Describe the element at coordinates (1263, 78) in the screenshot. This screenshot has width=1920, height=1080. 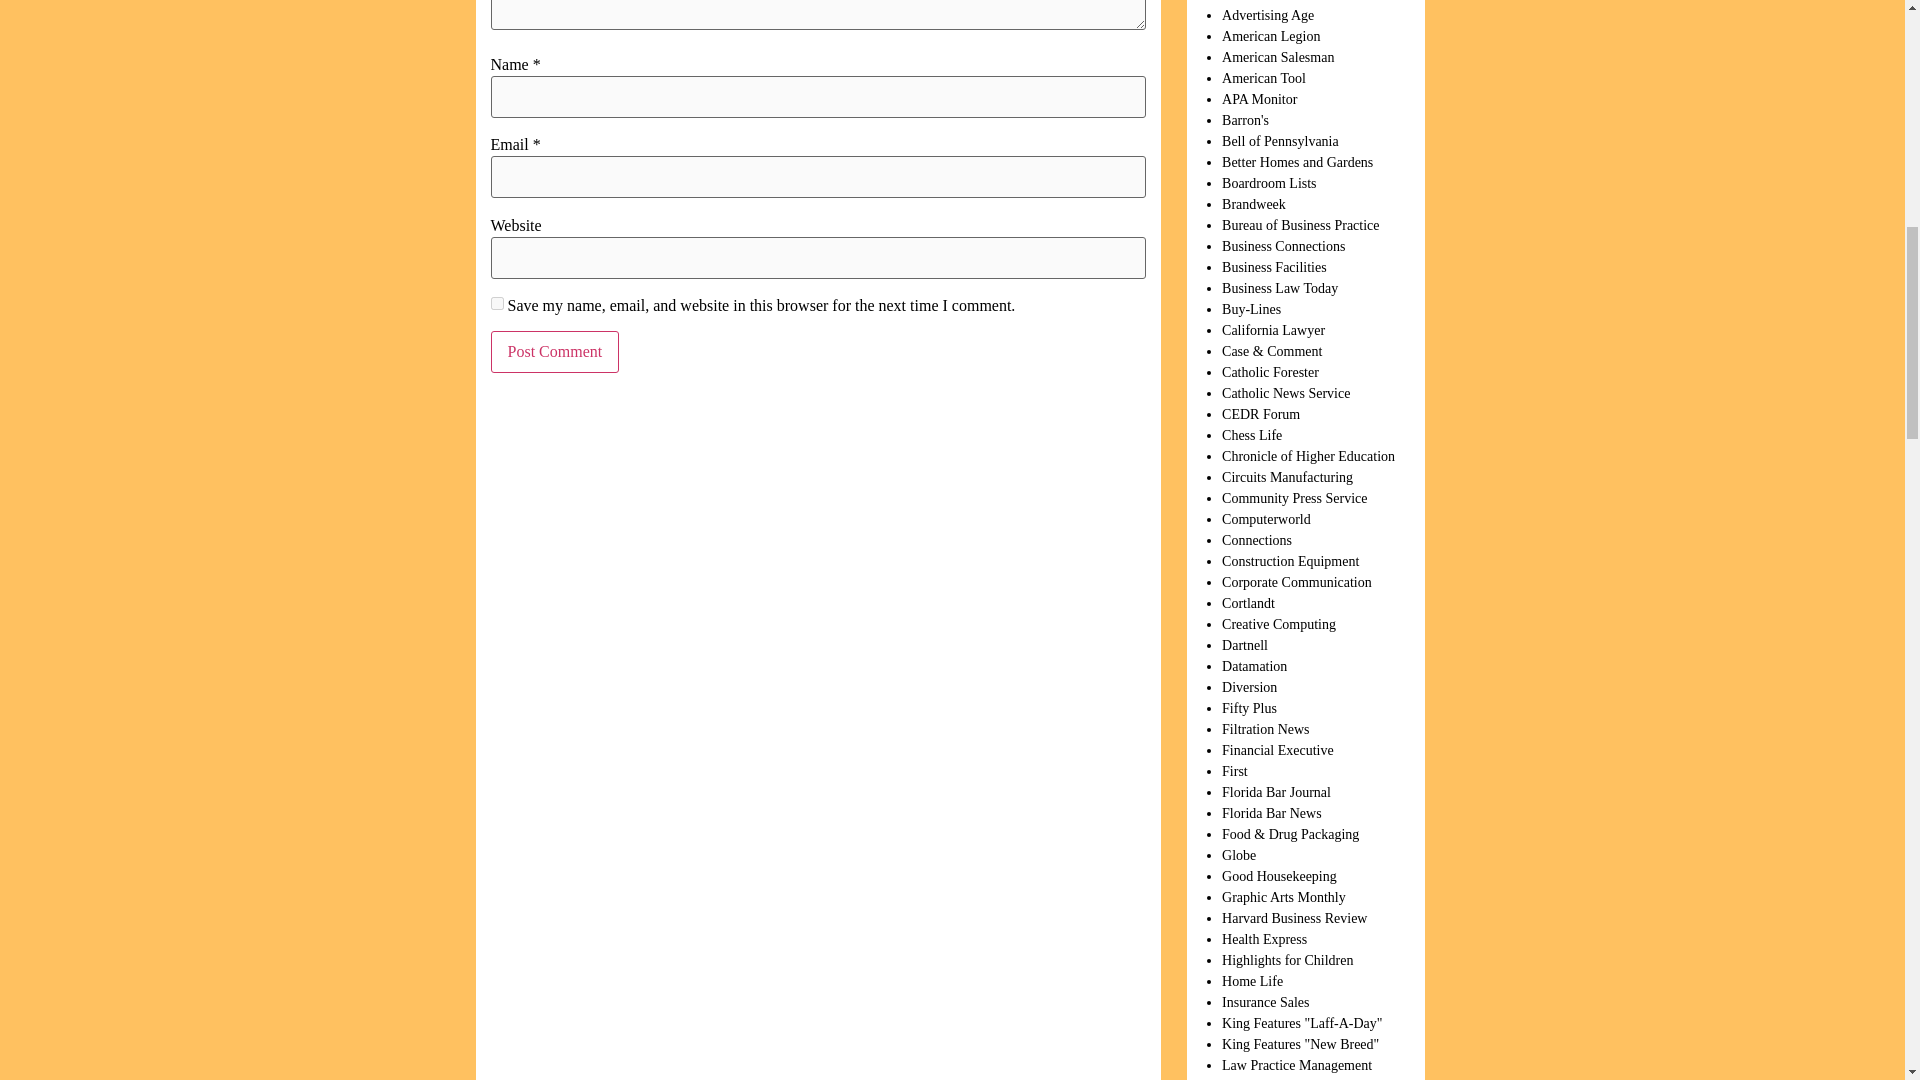
I see `American Tool` at that location.